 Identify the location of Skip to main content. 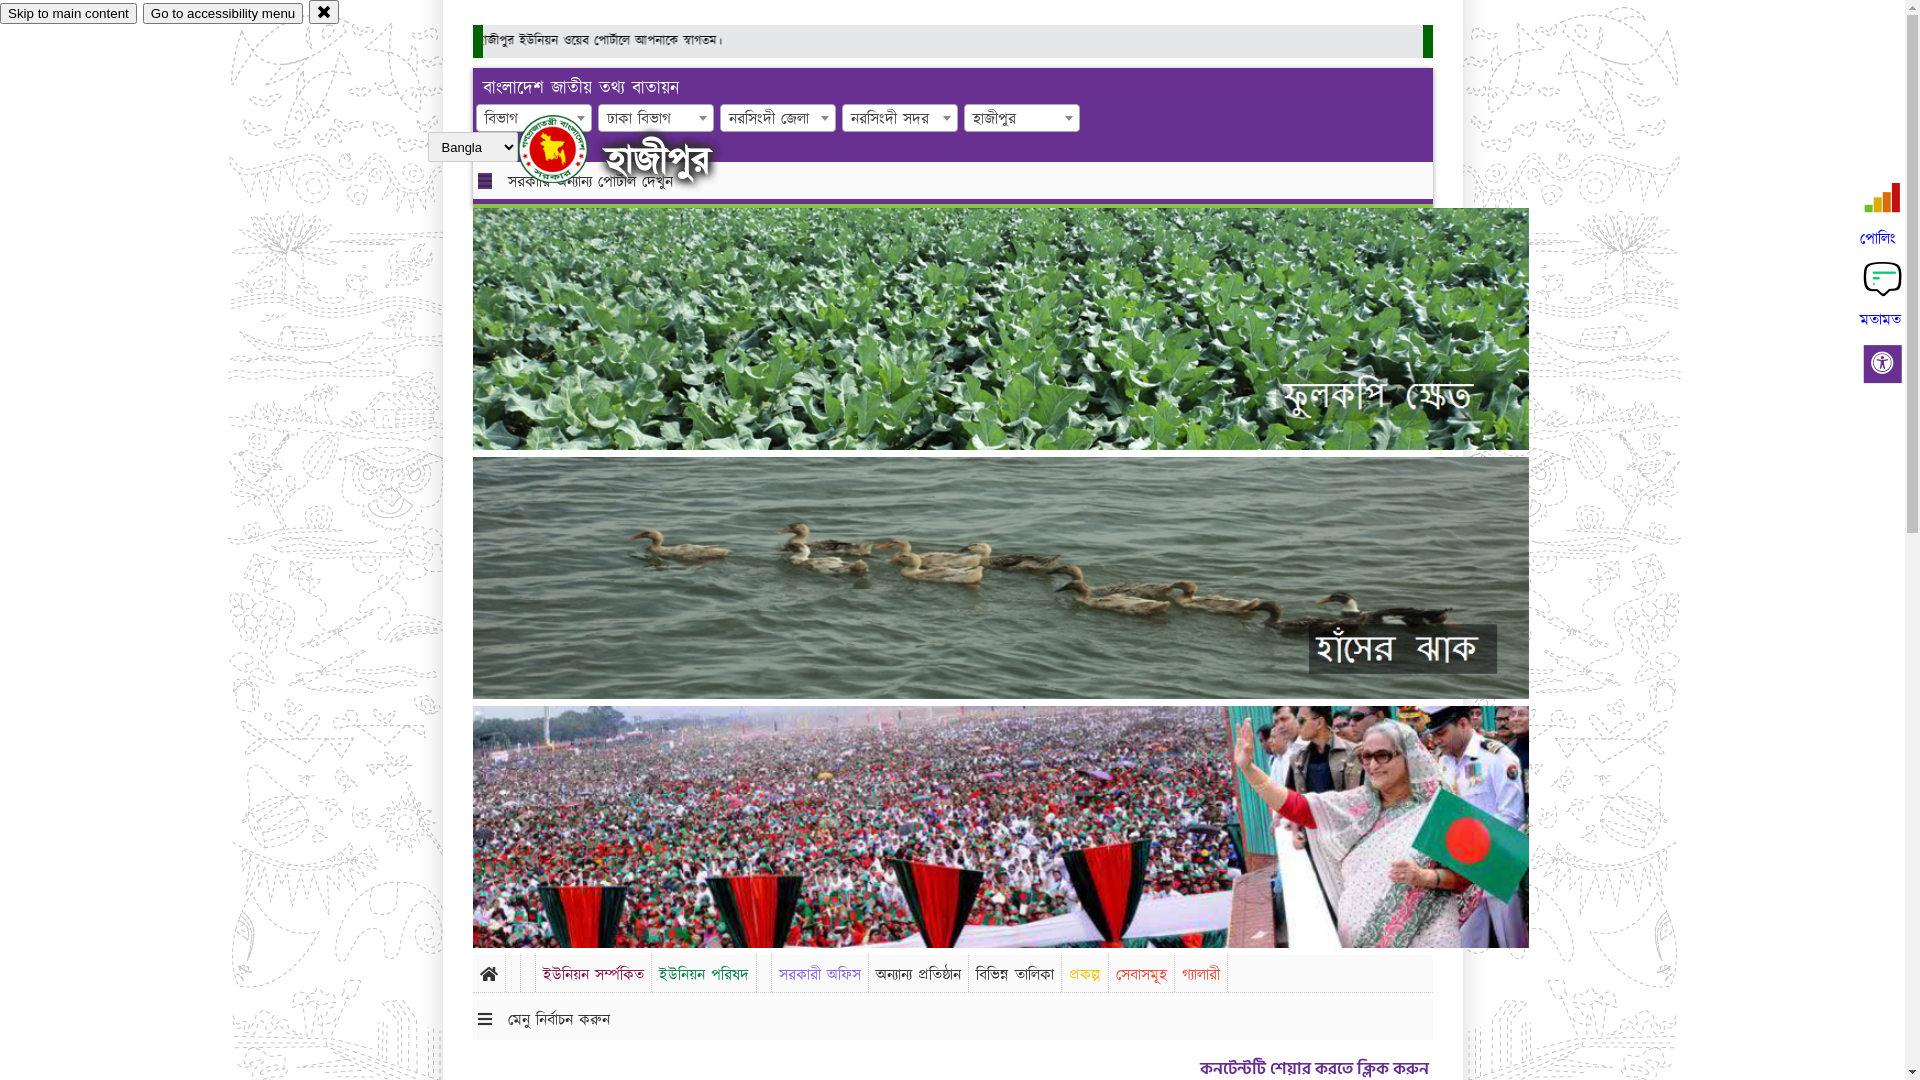
(68, 14).